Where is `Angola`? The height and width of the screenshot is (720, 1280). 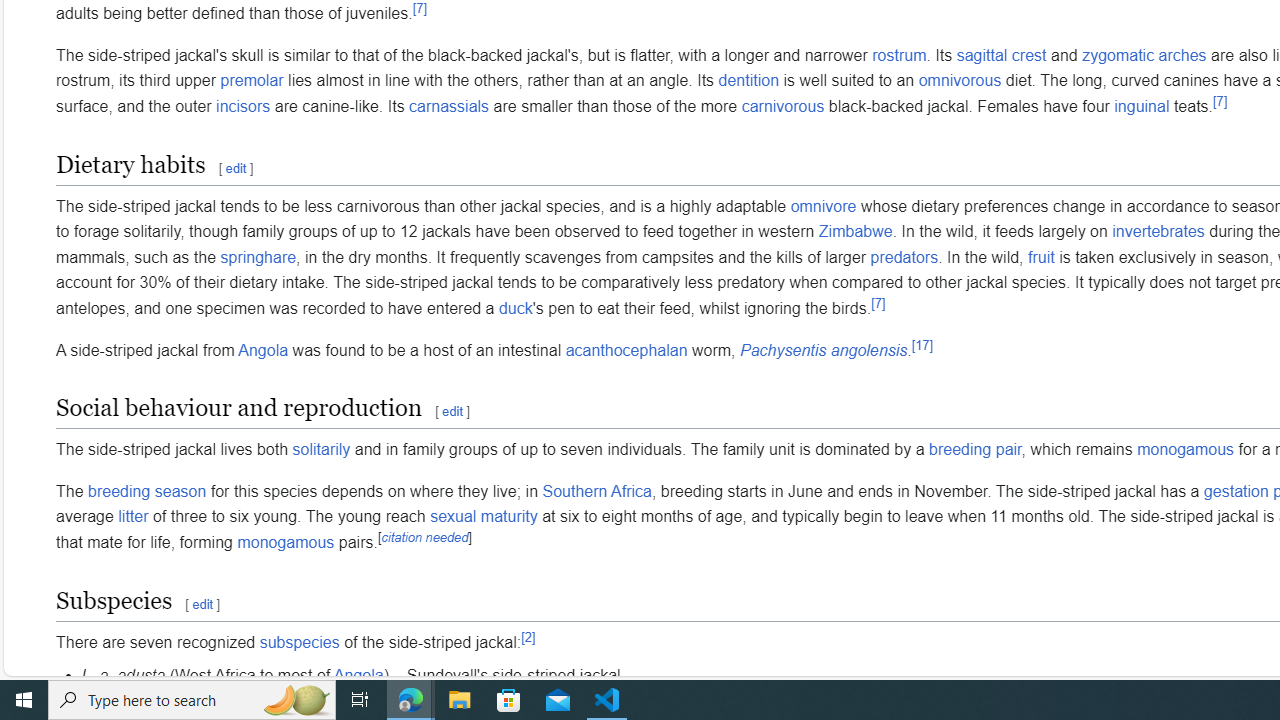
Angola is located at coordinates (358, 675).